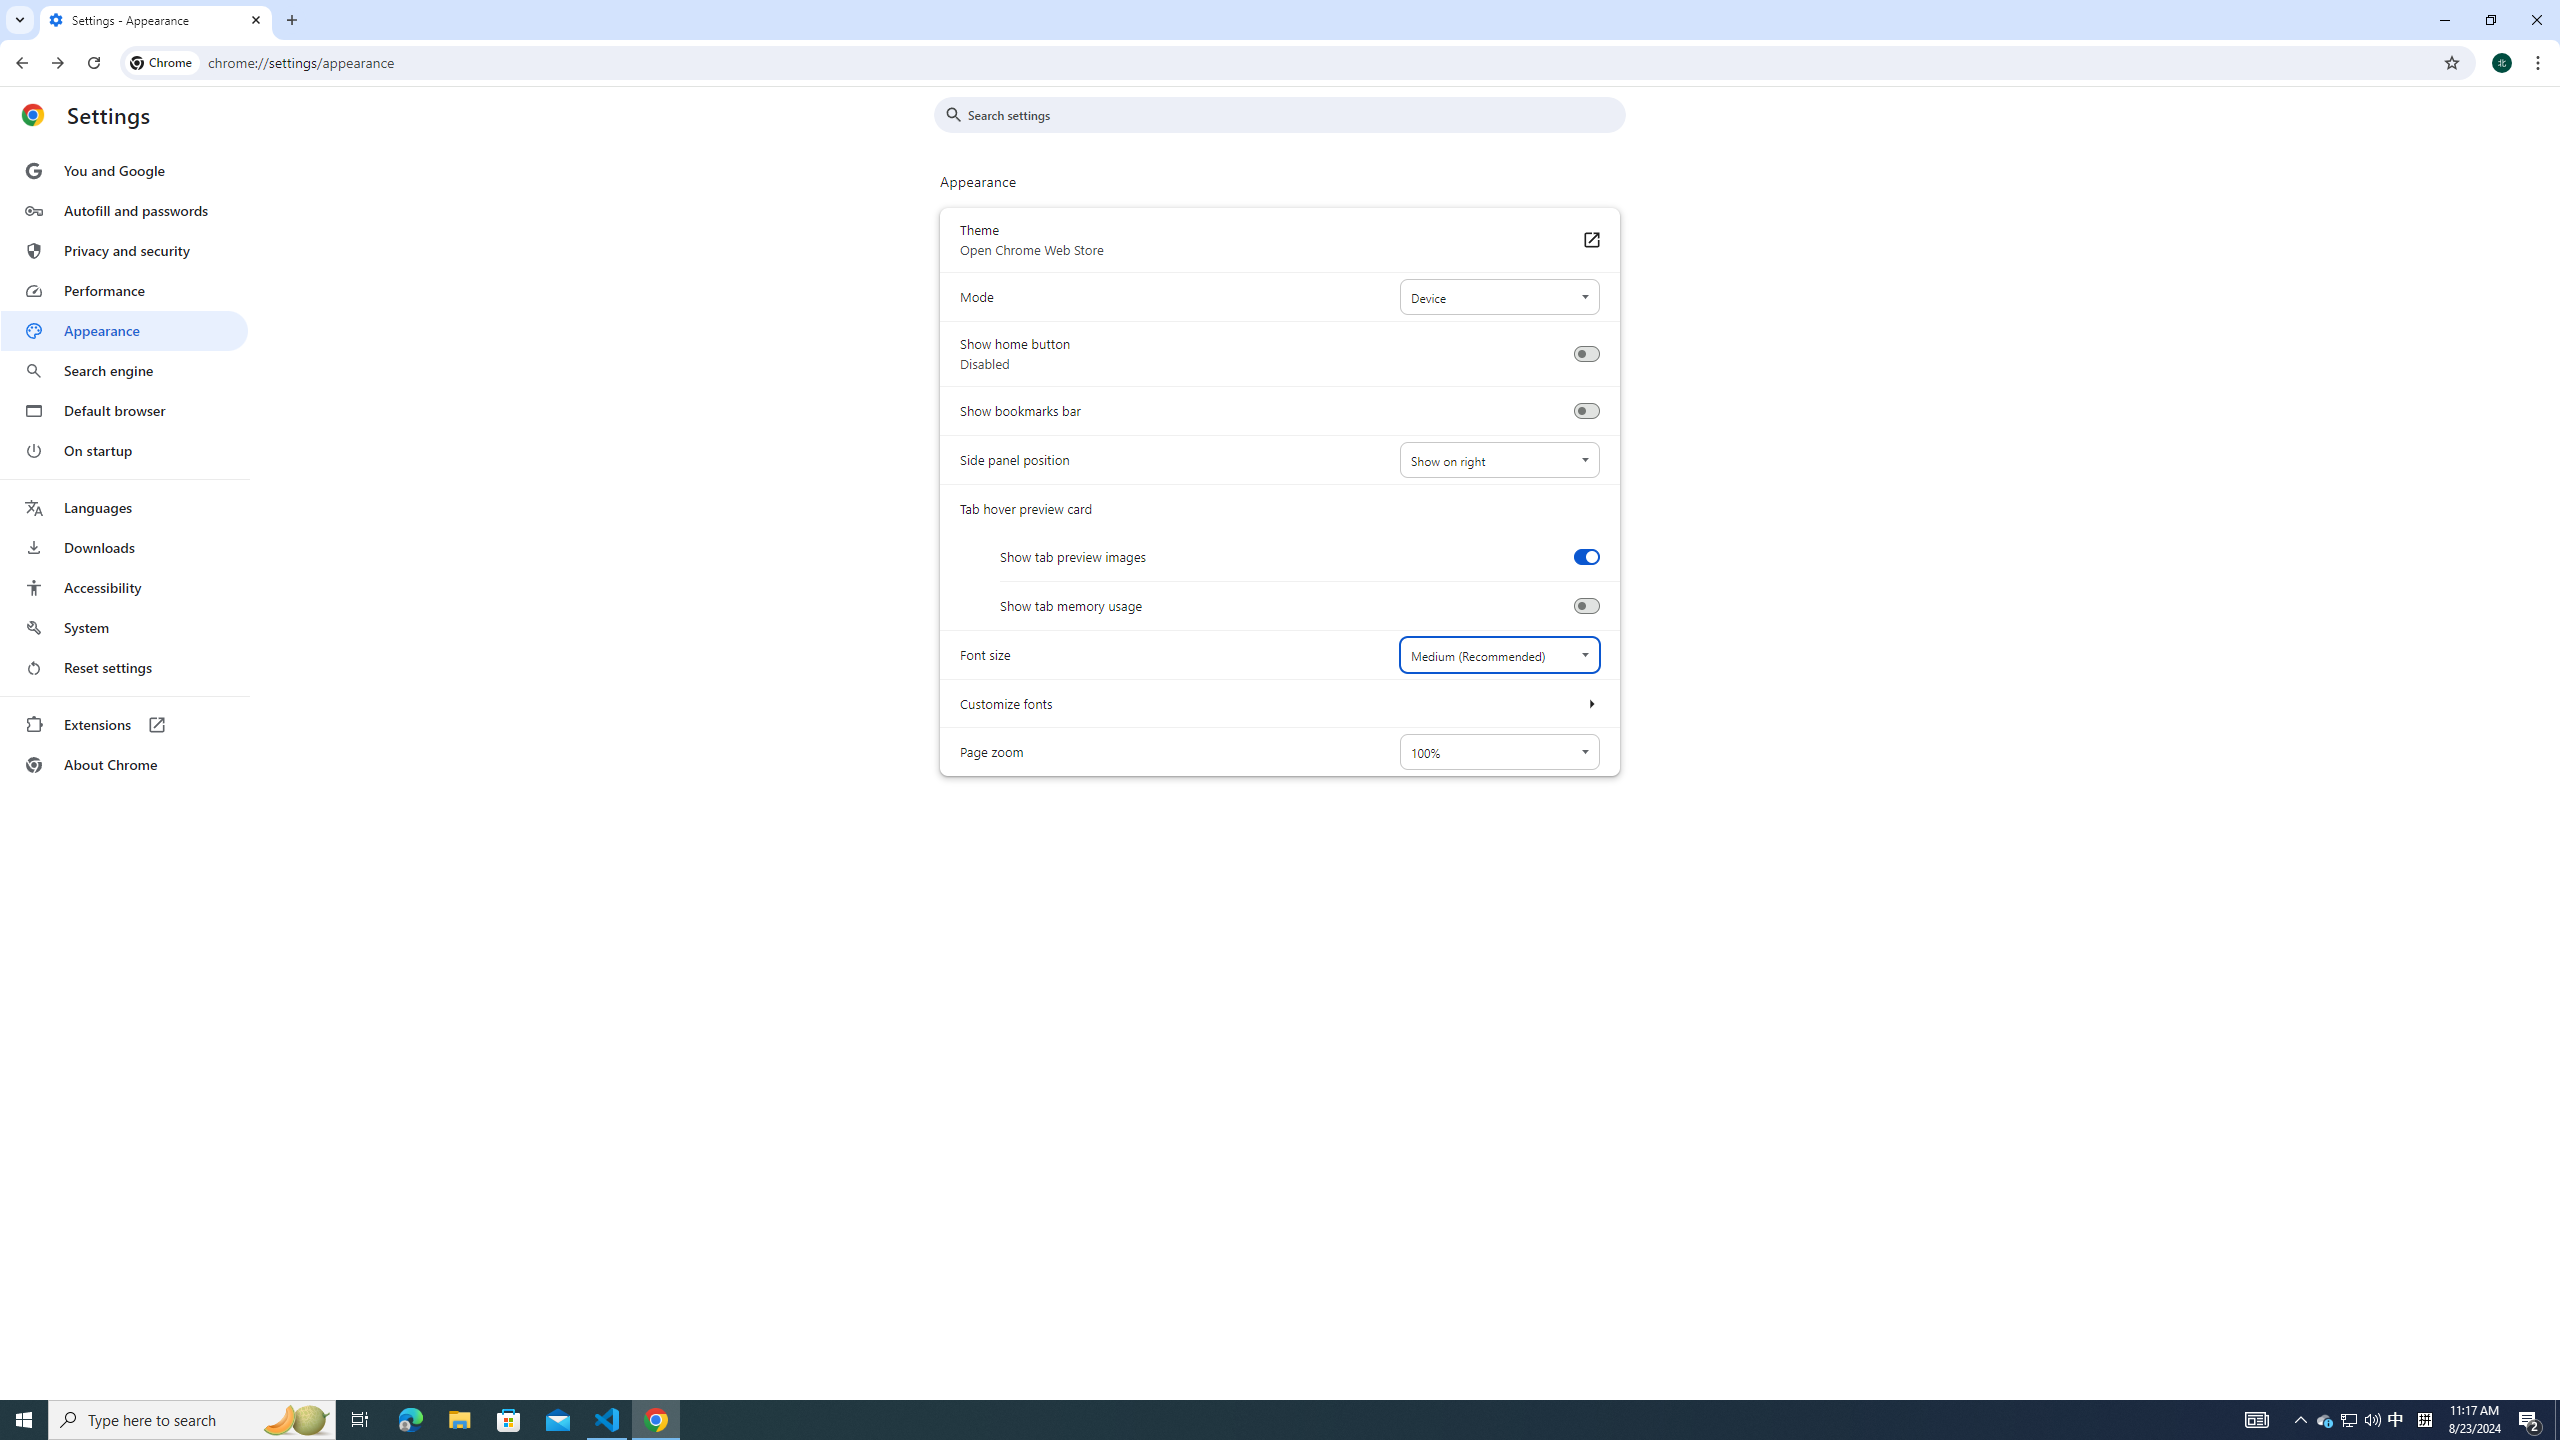  Describe the element at coordinates (124, 371) in the screenshot. I see `Search engine` at that location.